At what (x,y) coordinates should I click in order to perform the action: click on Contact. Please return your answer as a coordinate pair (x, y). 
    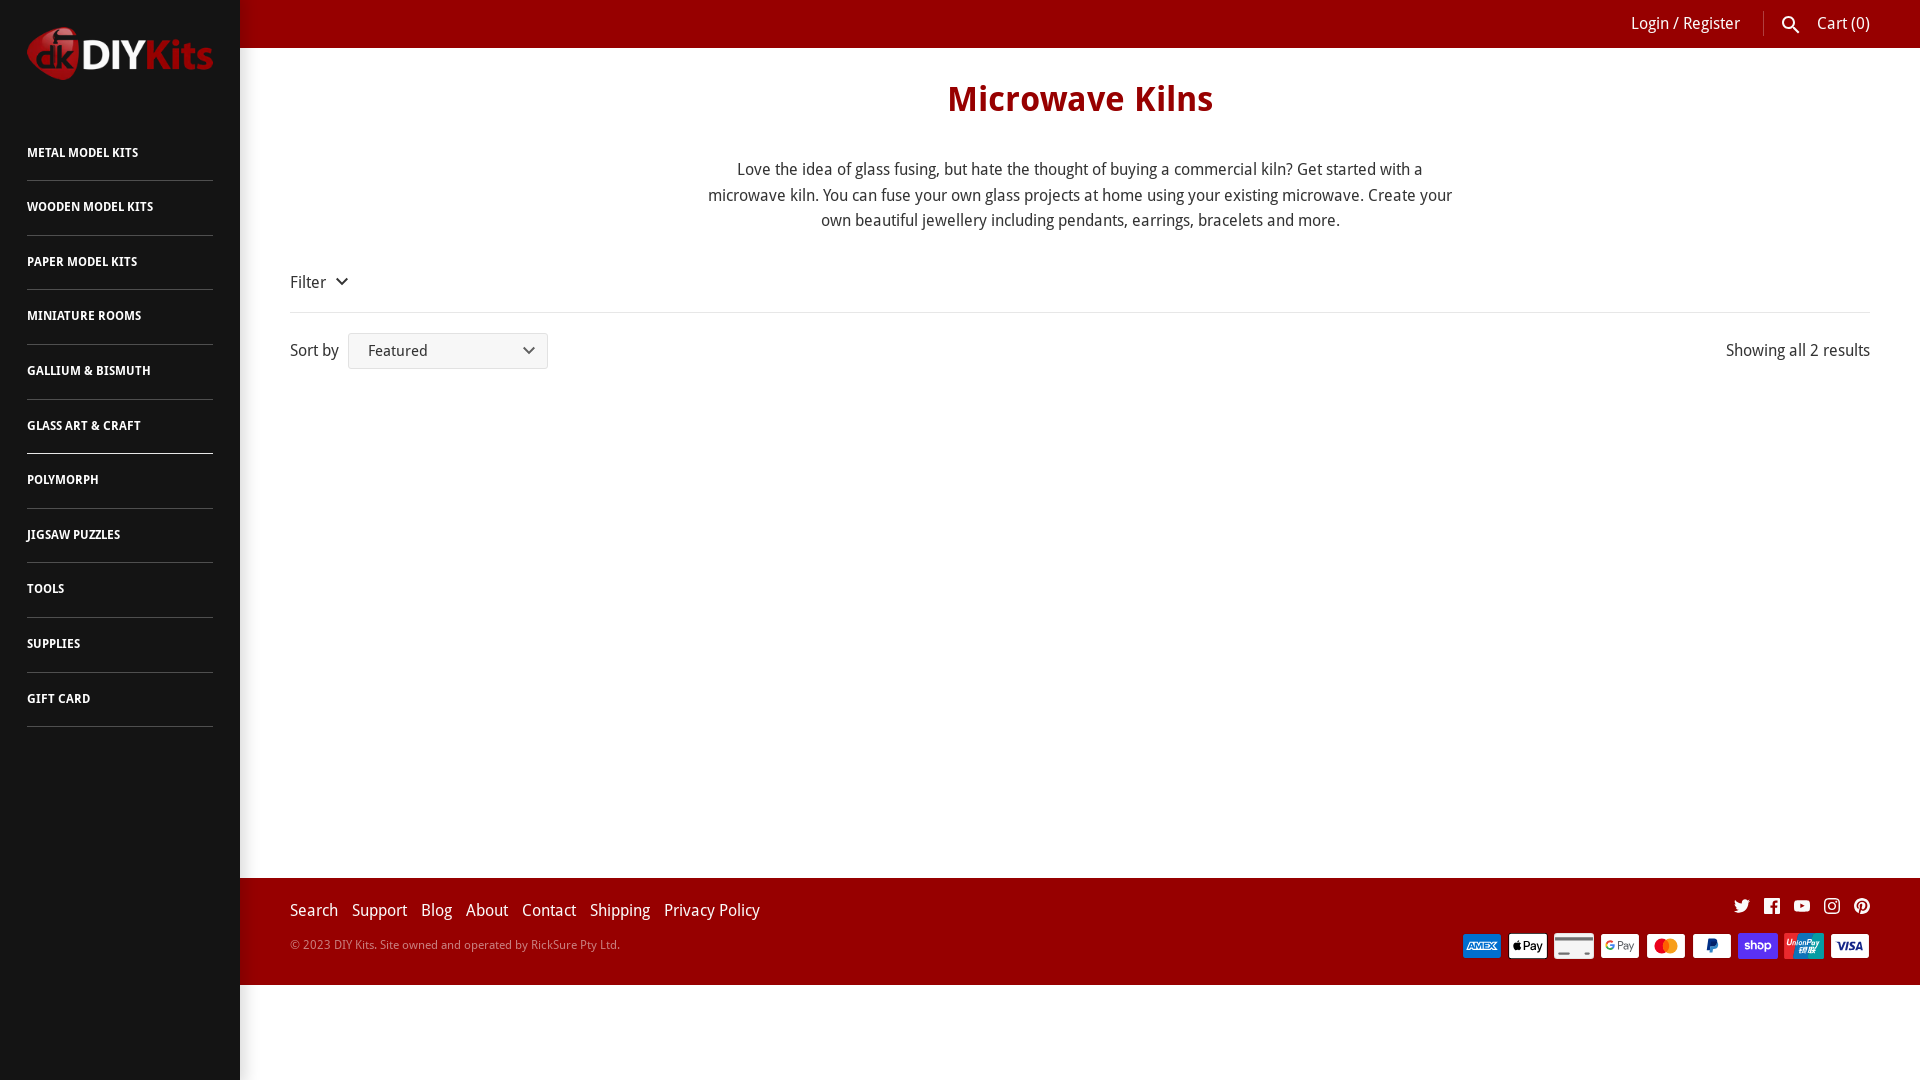
    Looking at the image, I should click on (549, 910).